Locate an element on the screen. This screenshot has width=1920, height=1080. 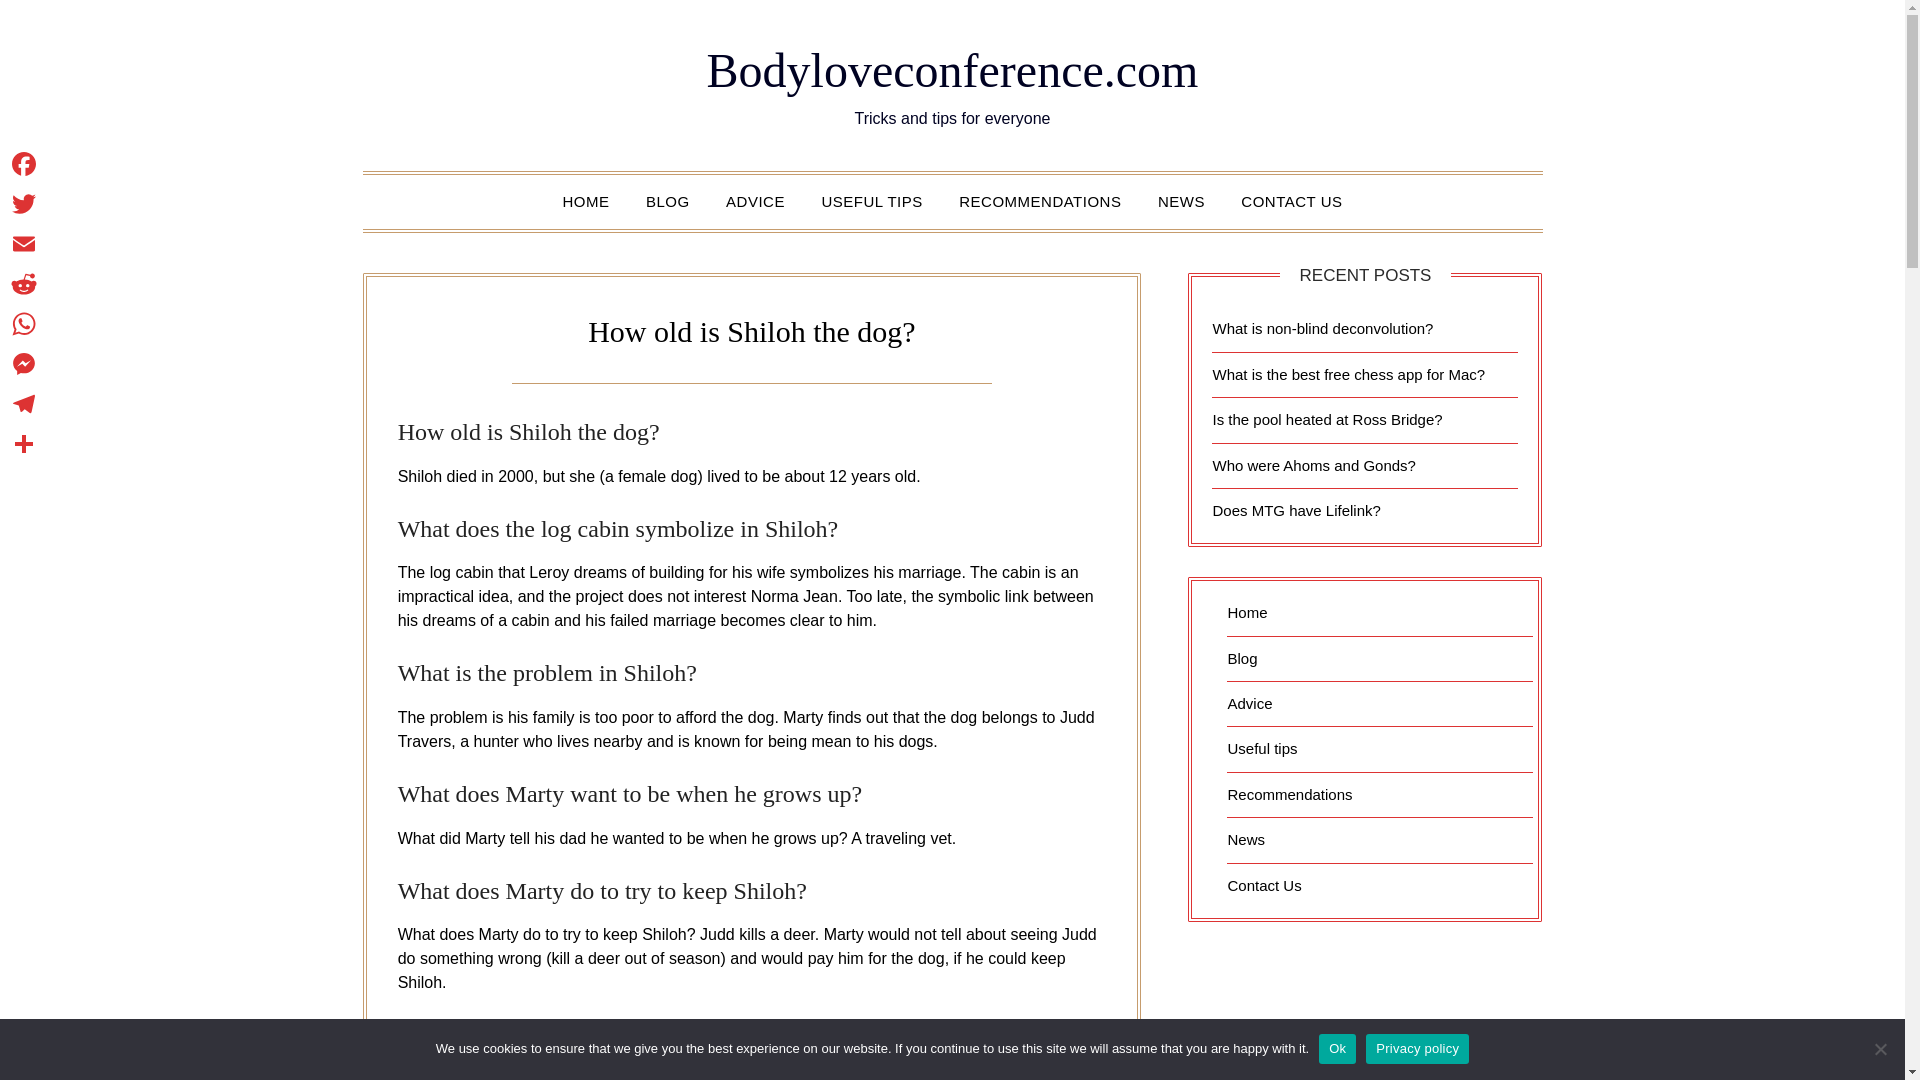
CONTACT US is located at coordinates (1290, 201).